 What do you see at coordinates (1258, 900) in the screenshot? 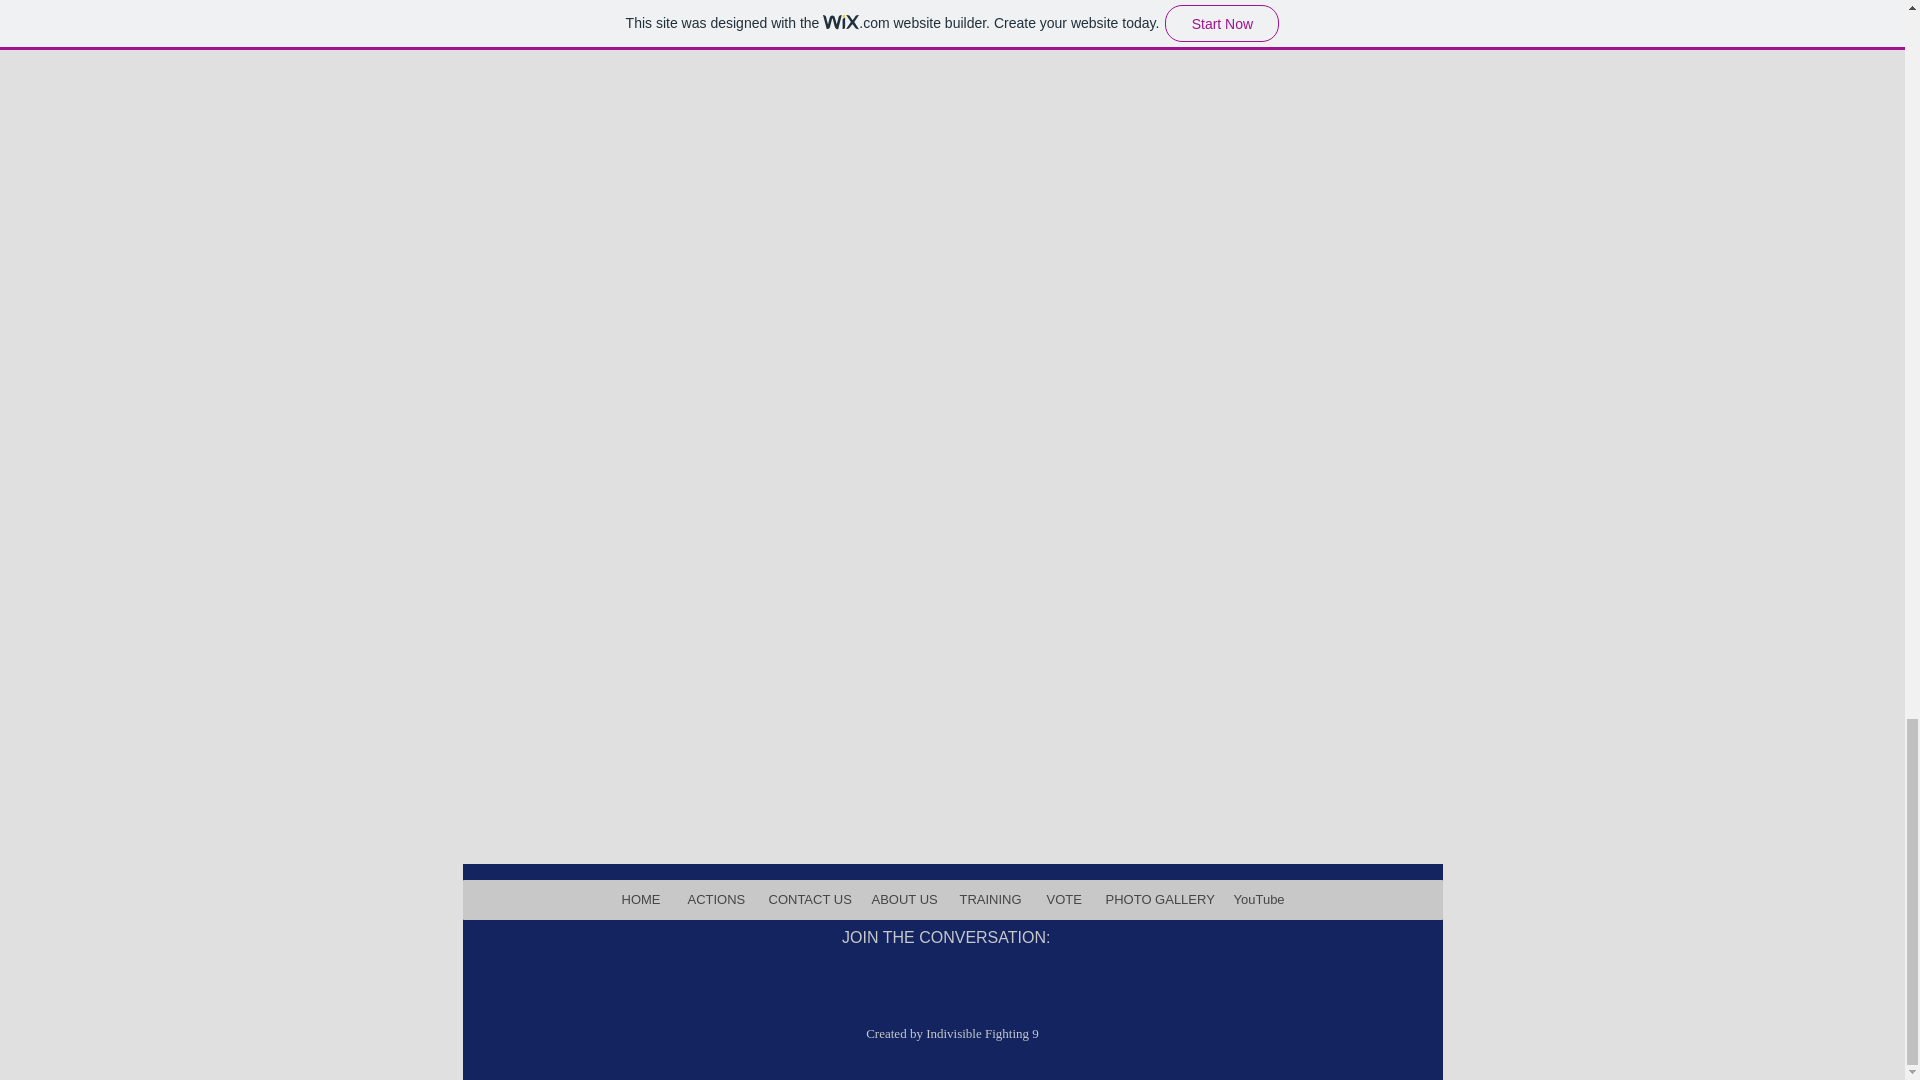
I see `YouTube` at bounding box center [1258, 900].